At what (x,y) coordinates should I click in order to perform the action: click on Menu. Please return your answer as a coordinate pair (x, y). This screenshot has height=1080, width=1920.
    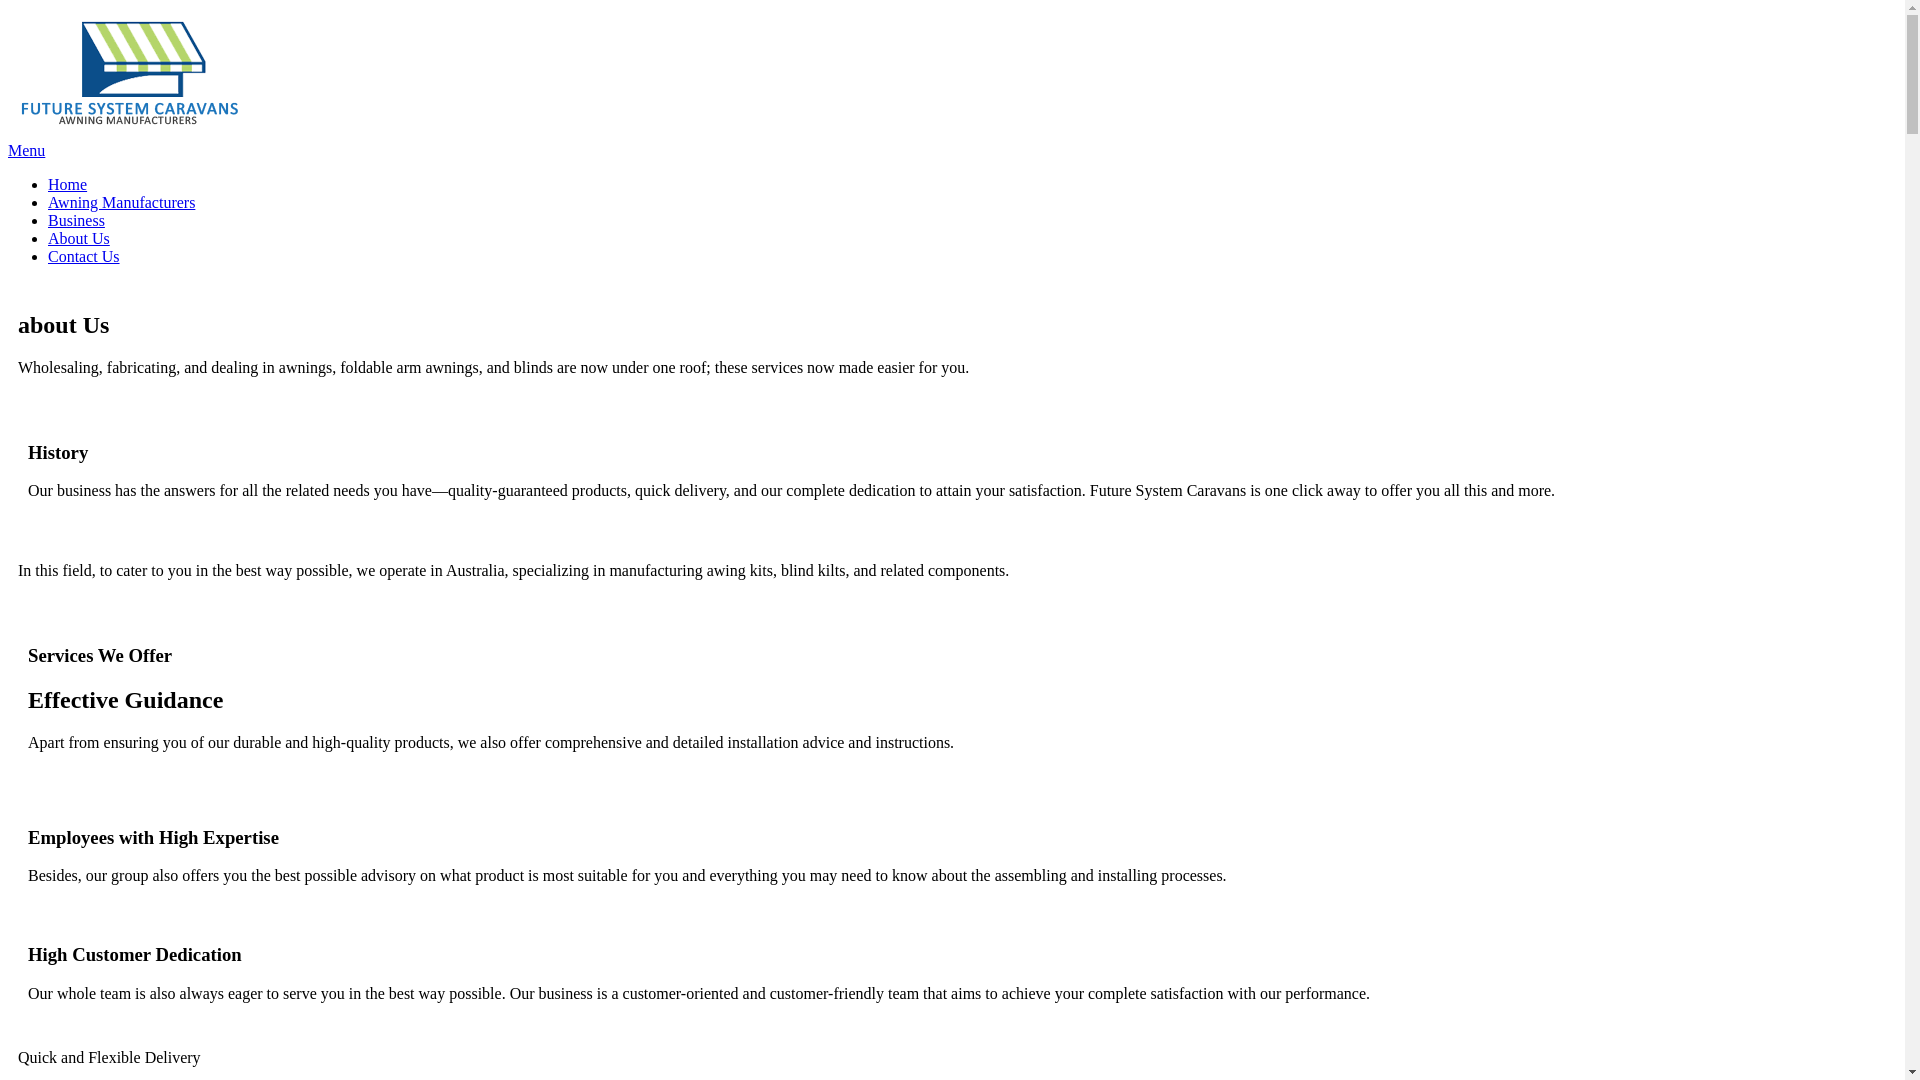
    Looking at the image, I should click on (26, 150).